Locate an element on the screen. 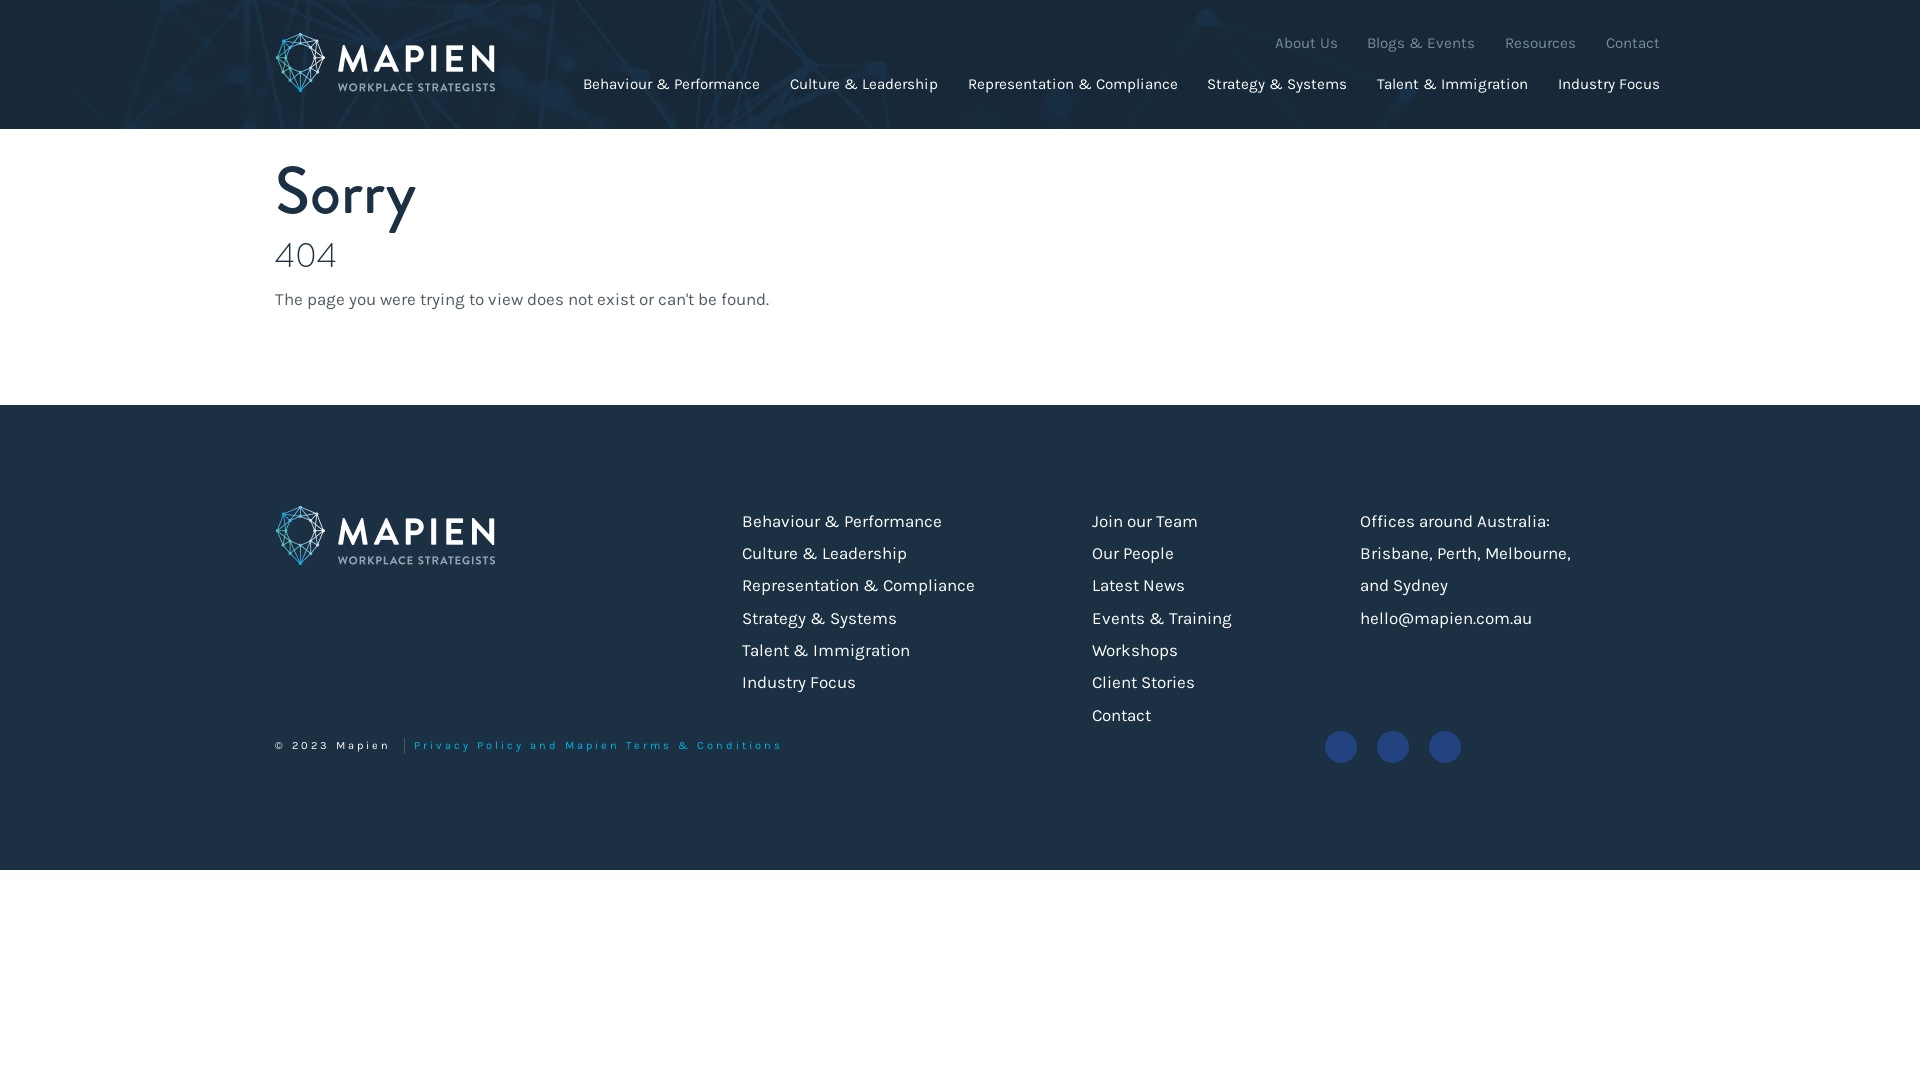 This screenshot has width=1920, height=1080. Contact is located at coordinates (1122, 715).